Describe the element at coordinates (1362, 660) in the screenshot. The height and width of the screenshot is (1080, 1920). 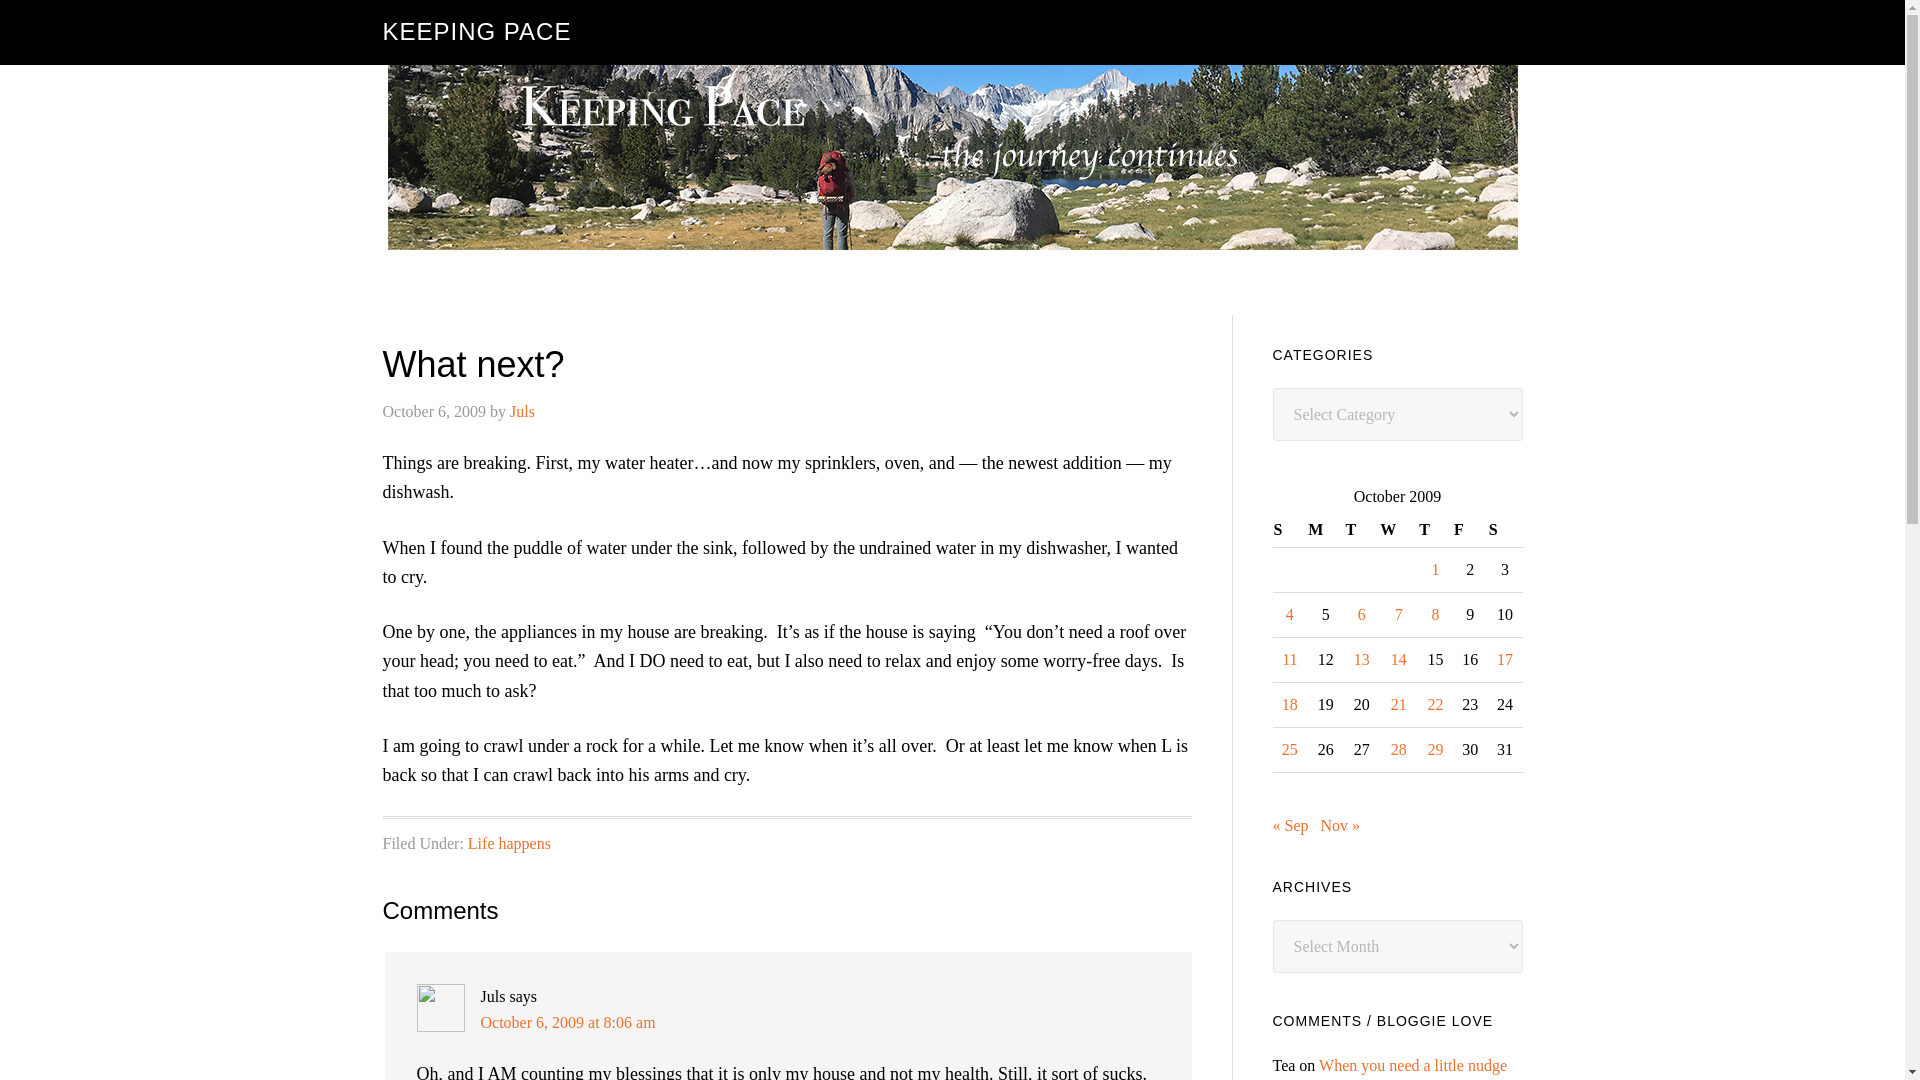
I see `13` at that location.